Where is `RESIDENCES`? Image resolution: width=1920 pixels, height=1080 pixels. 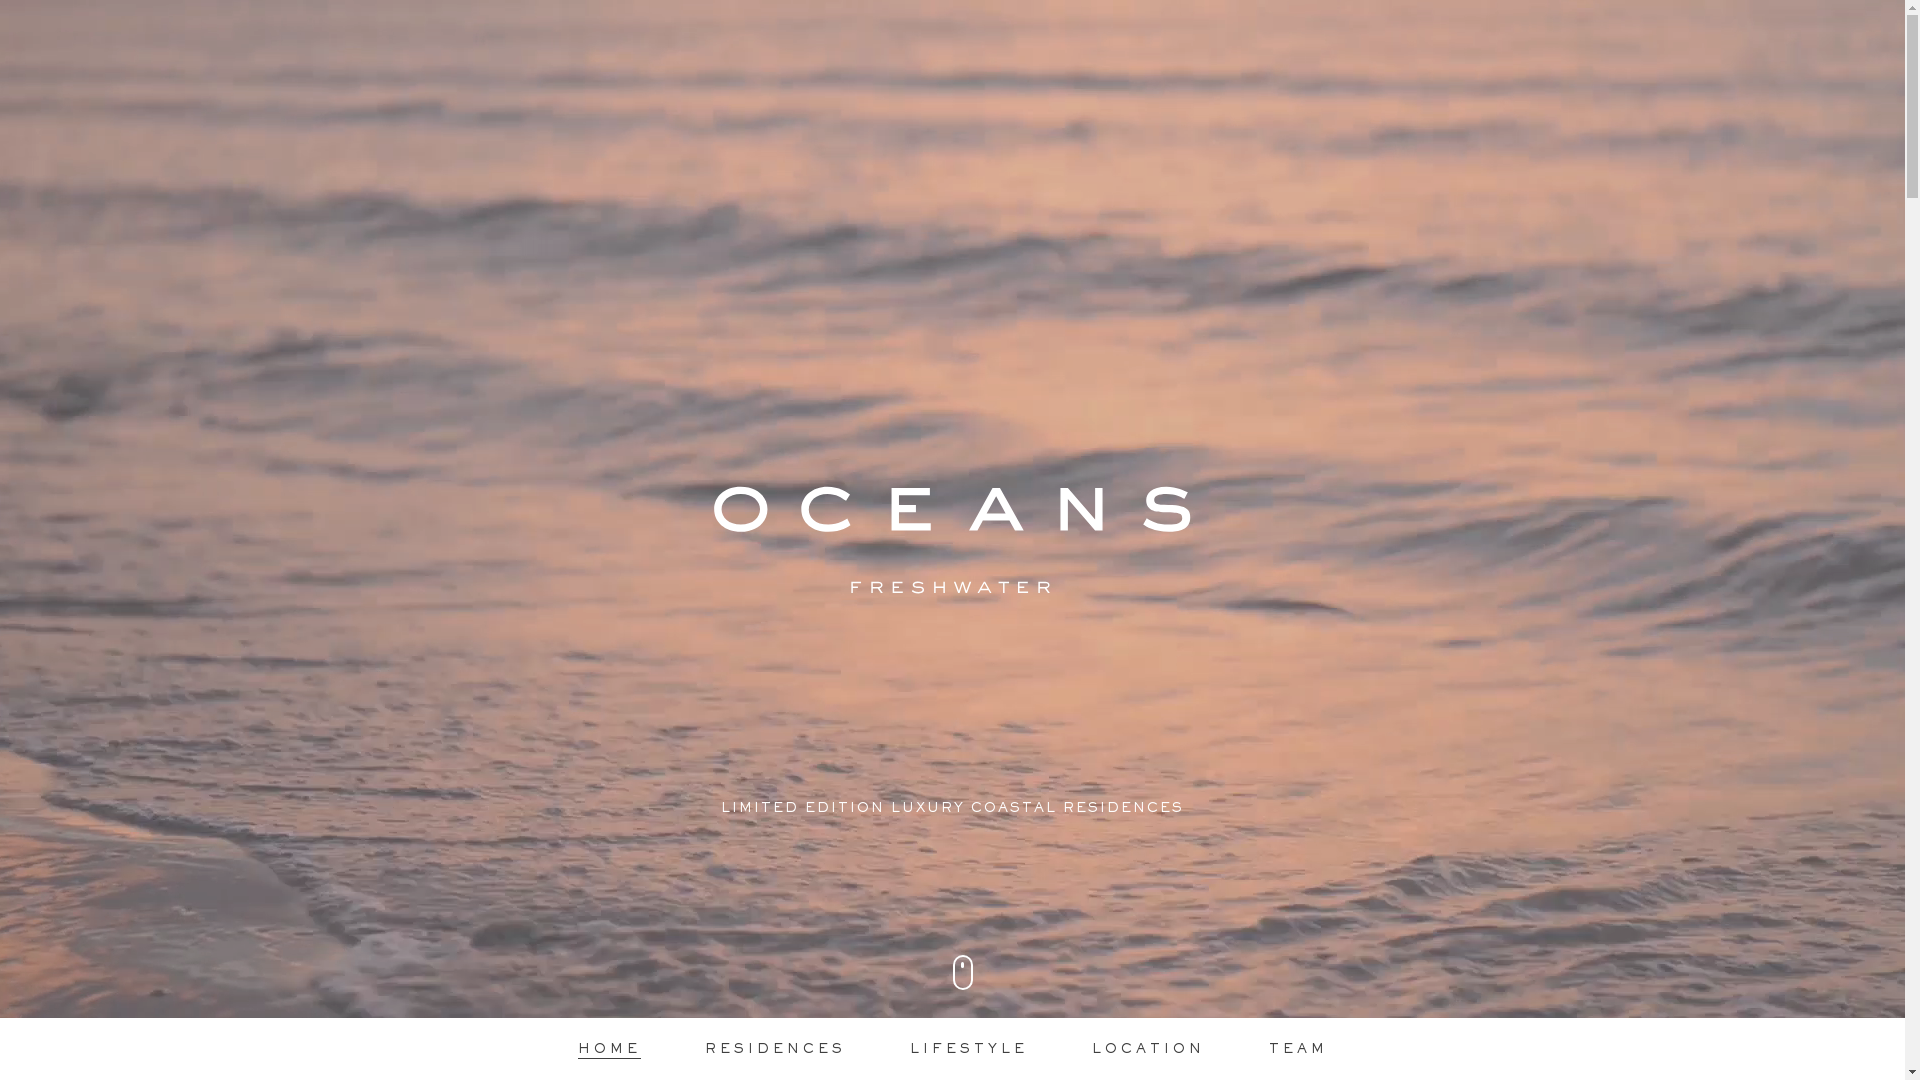
RESIDENCES is located at coordinates (774, 1050).